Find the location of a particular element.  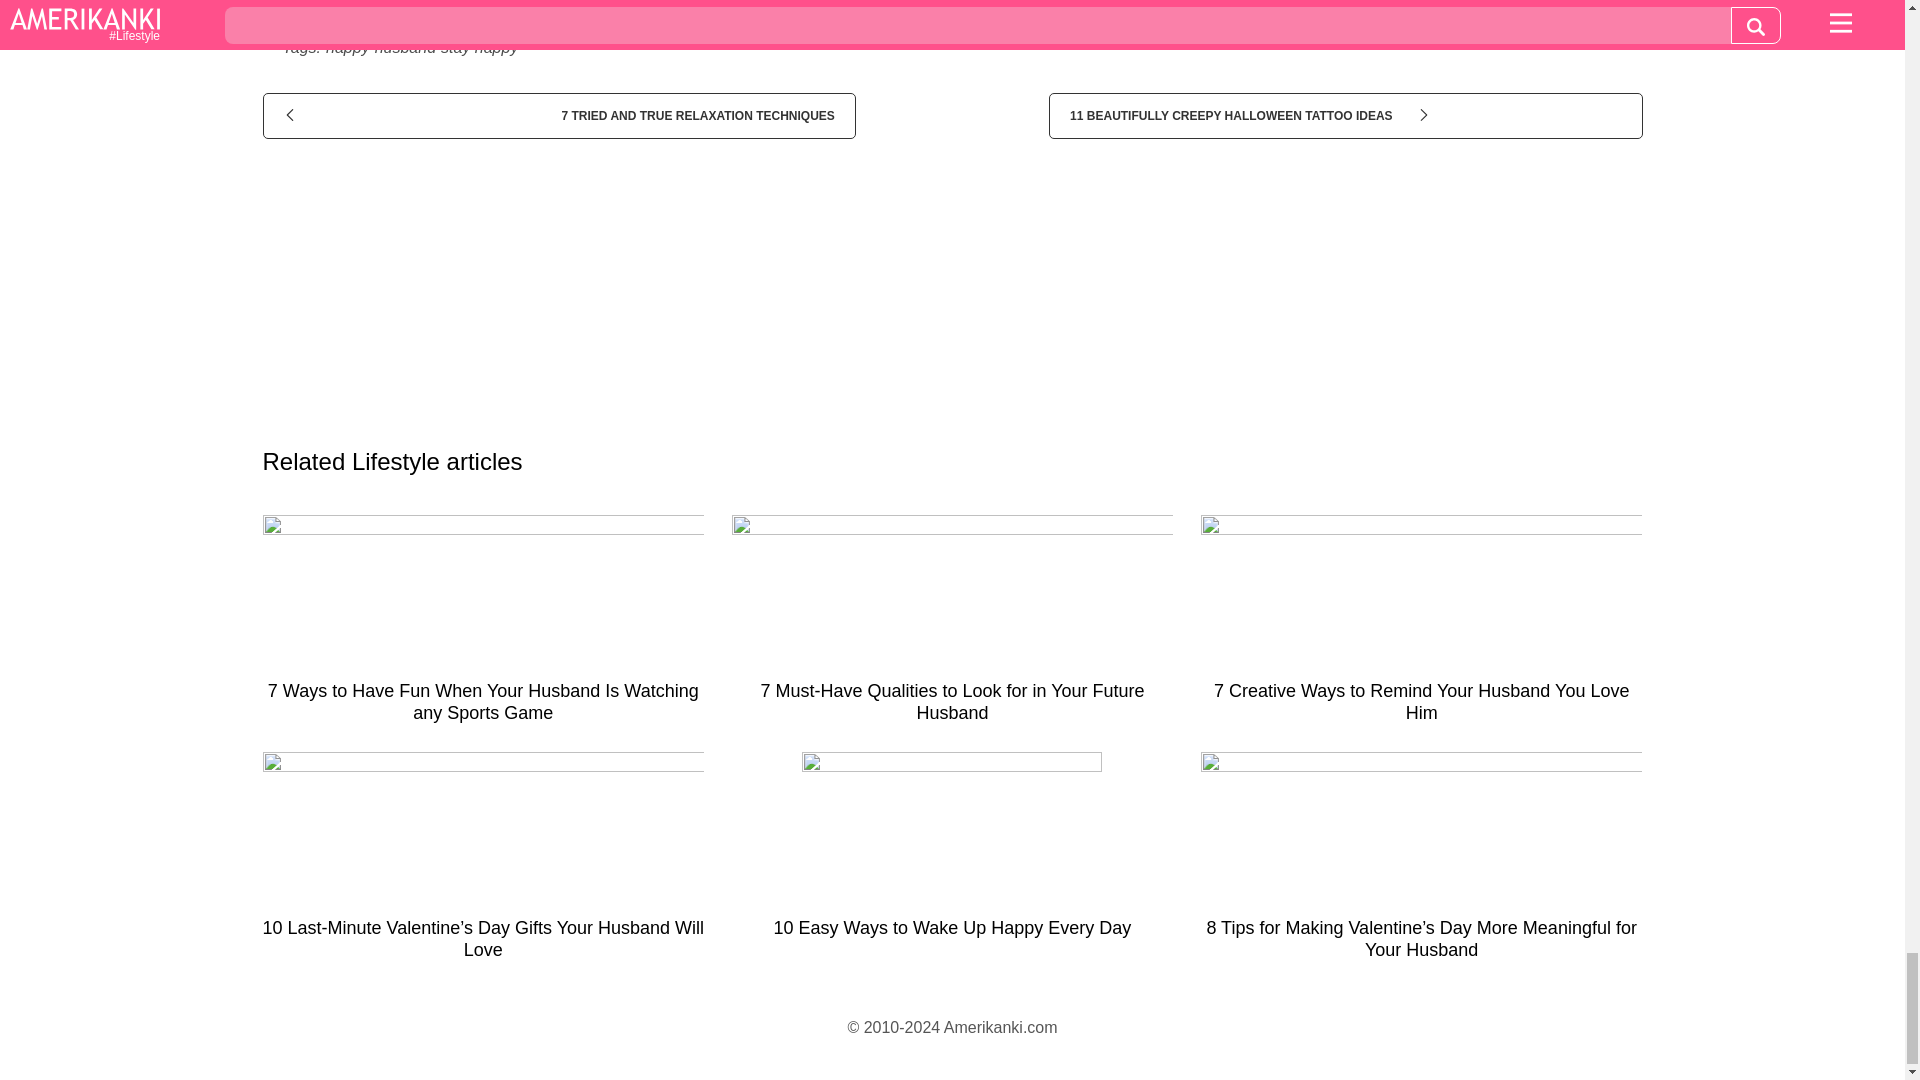

Share on Facebook is located at coordinates (502, 8).